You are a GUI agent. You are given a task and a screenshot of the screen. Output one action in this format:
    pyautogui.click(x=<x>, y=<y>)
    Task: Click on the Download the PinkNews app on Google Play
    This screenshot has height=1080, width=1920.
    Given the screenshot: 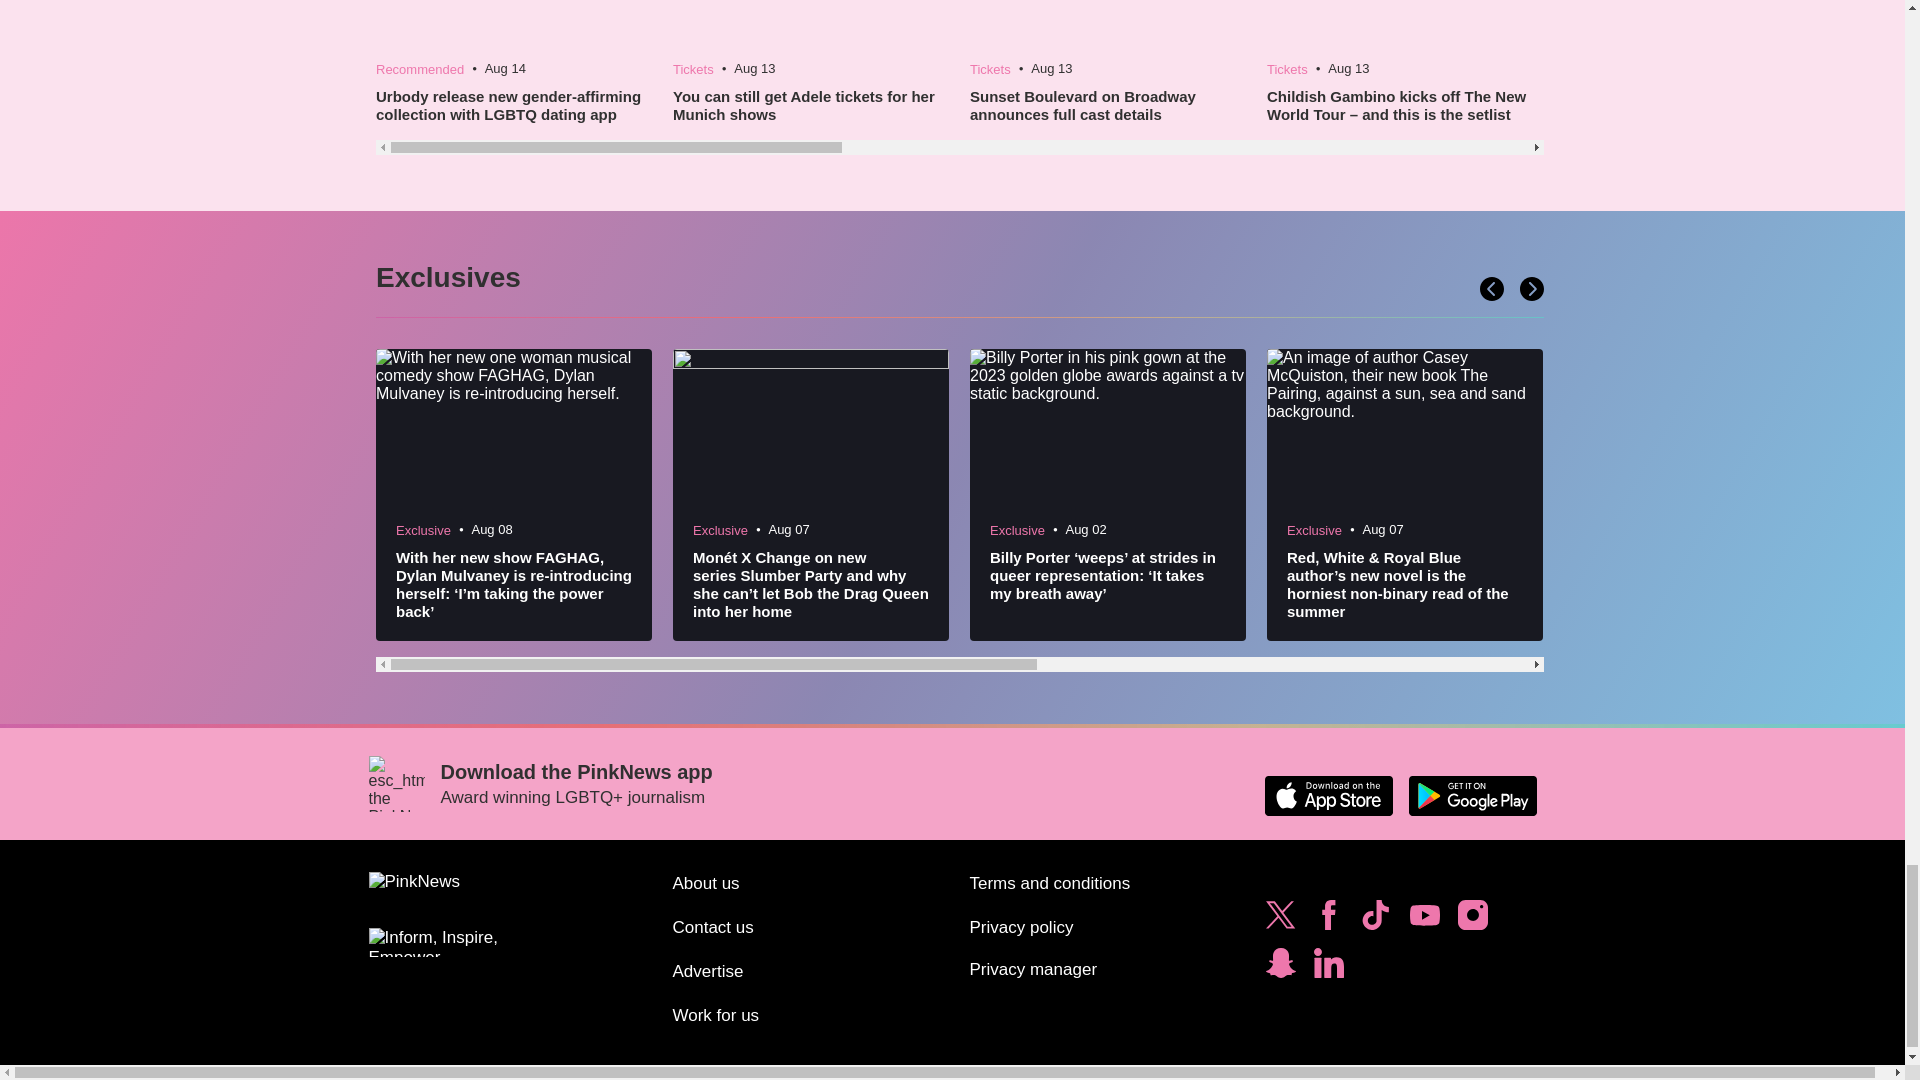 What is the action you would take?
    pyautogui.click(x=1472, y=796)
    